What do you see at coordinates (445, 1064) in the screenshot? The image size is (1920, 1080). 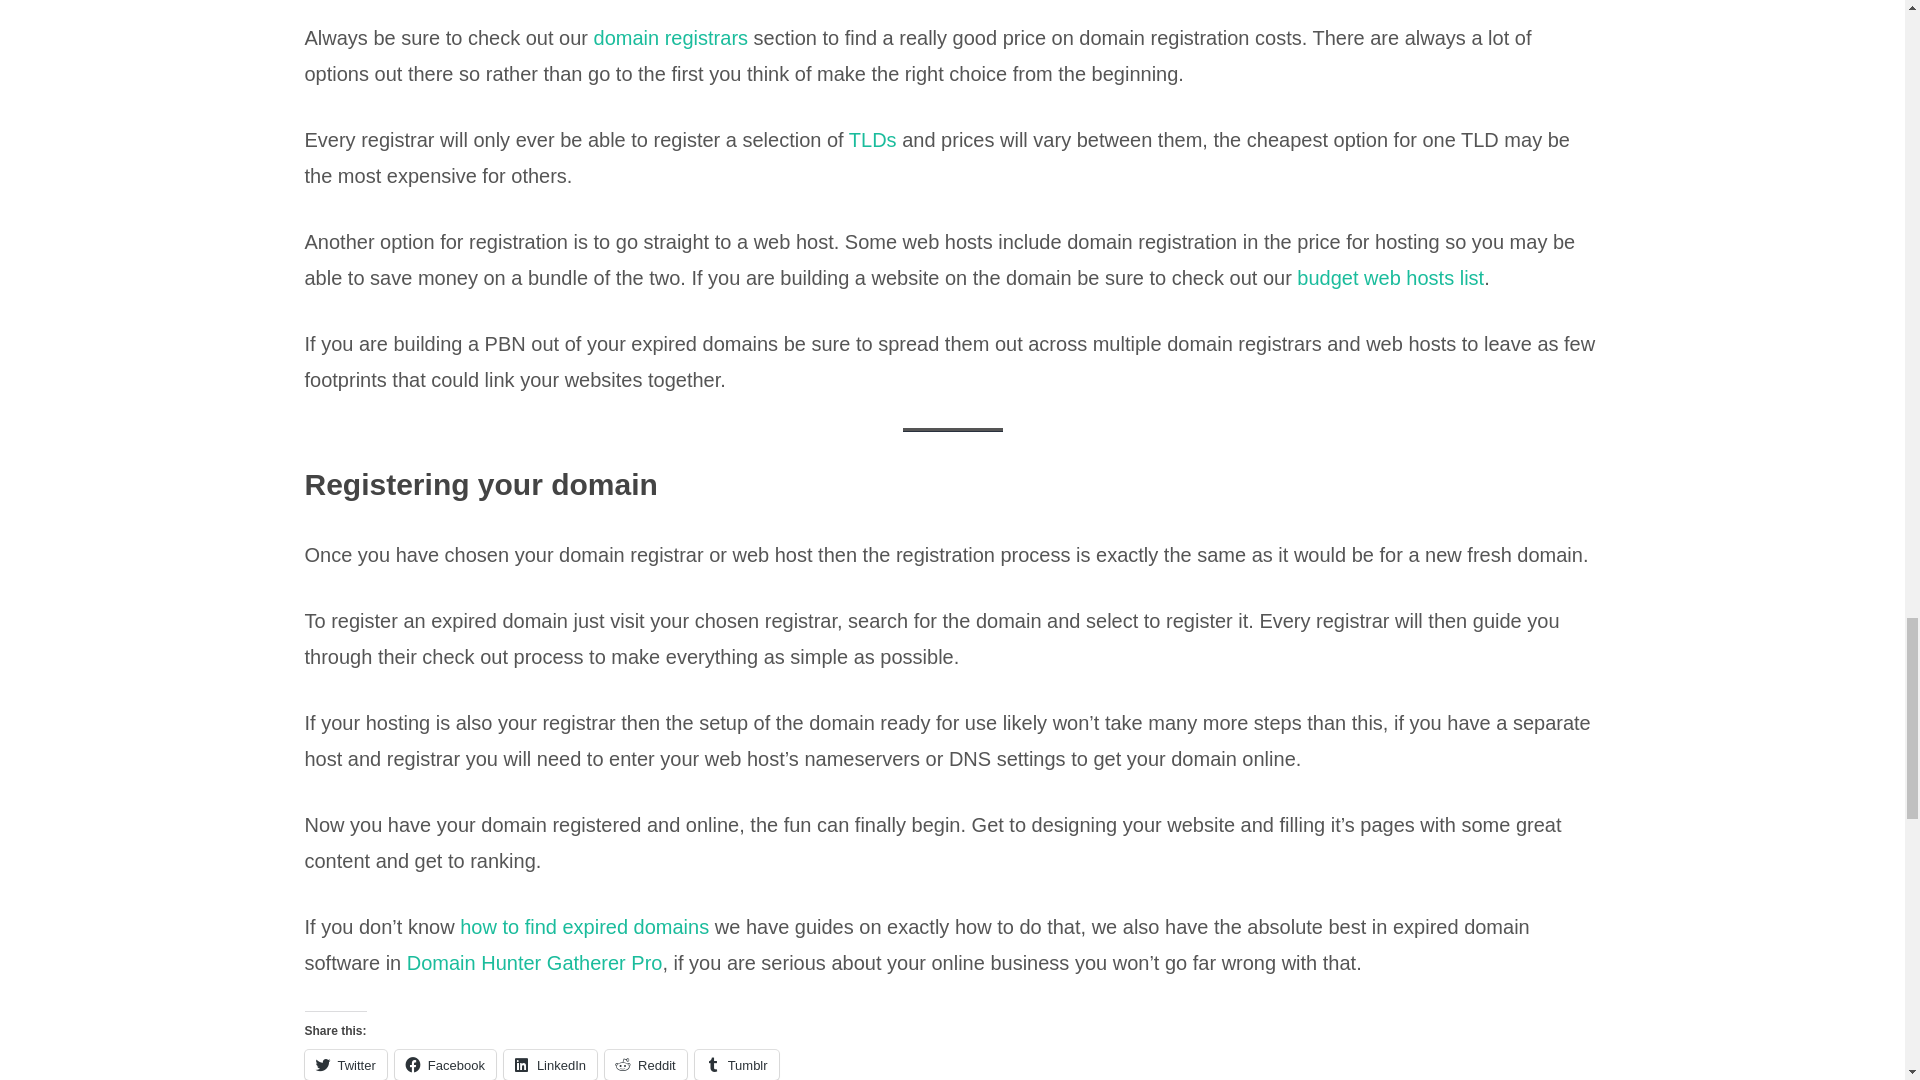 I see `Click to share on Facebook` at bounding box center [445, 1064].